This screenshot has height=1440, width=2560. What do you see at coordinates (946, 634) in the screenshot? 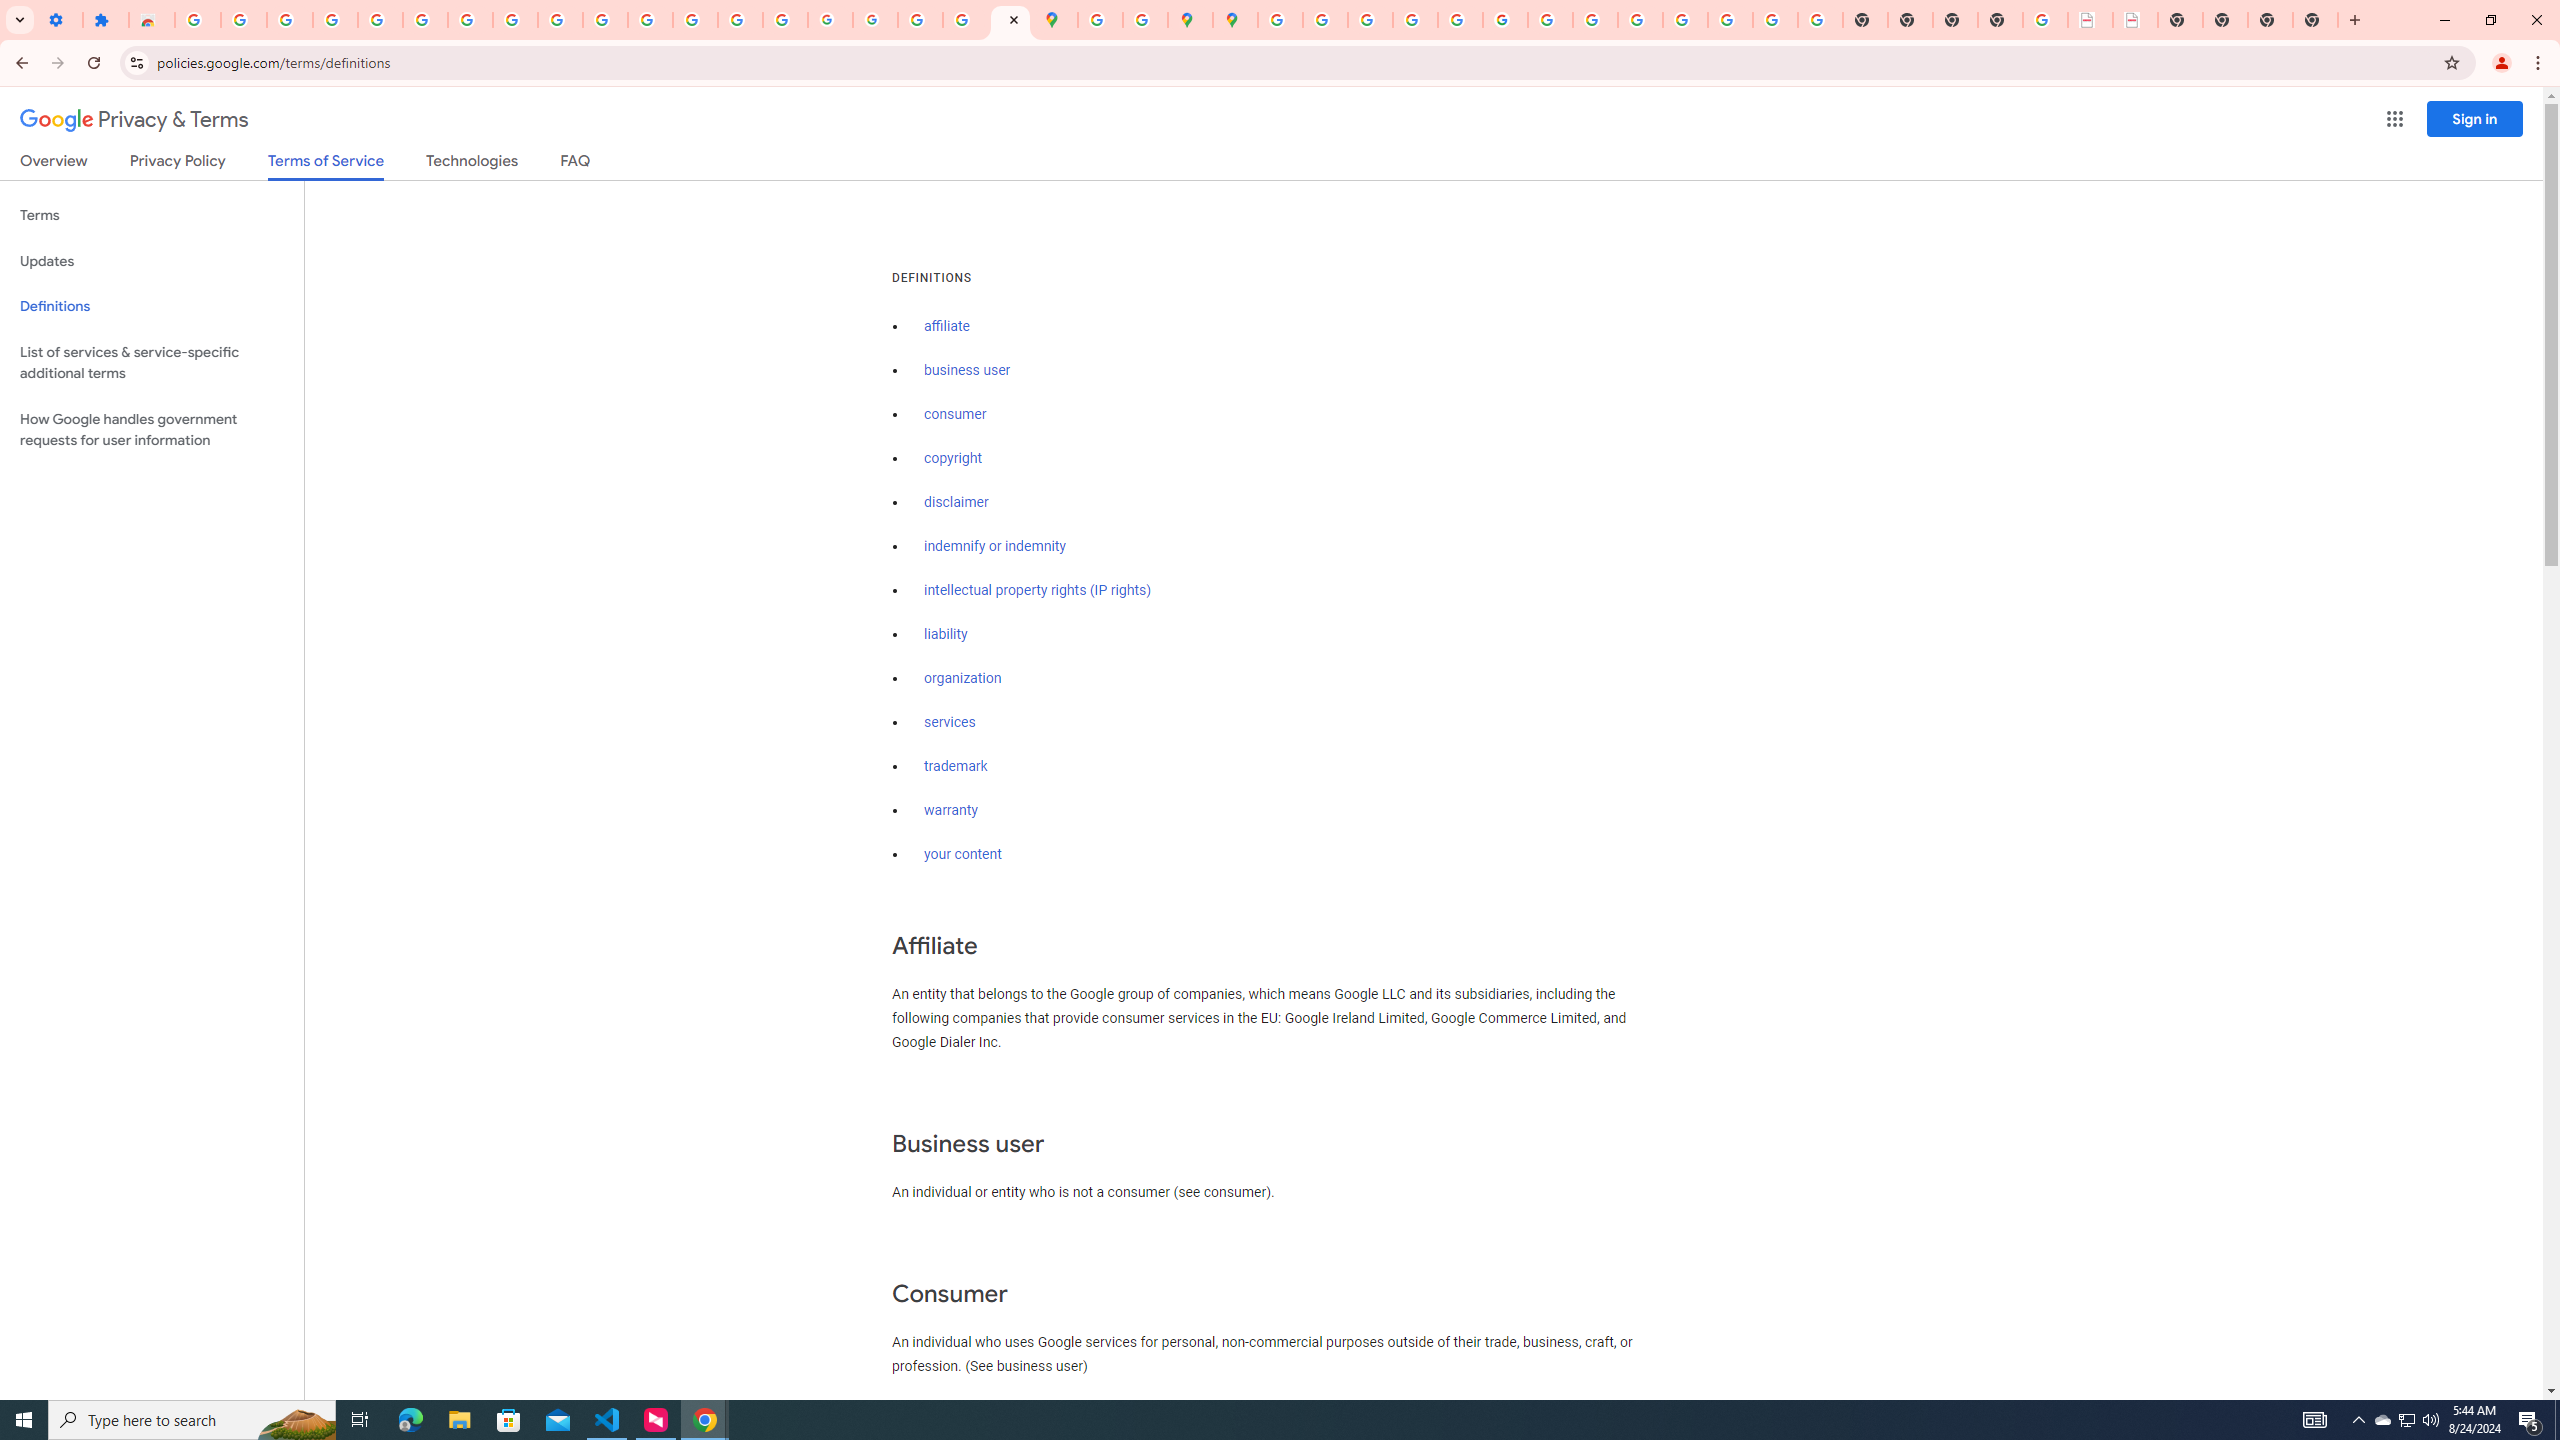
I see `liability` at bounding box center [946, 634].